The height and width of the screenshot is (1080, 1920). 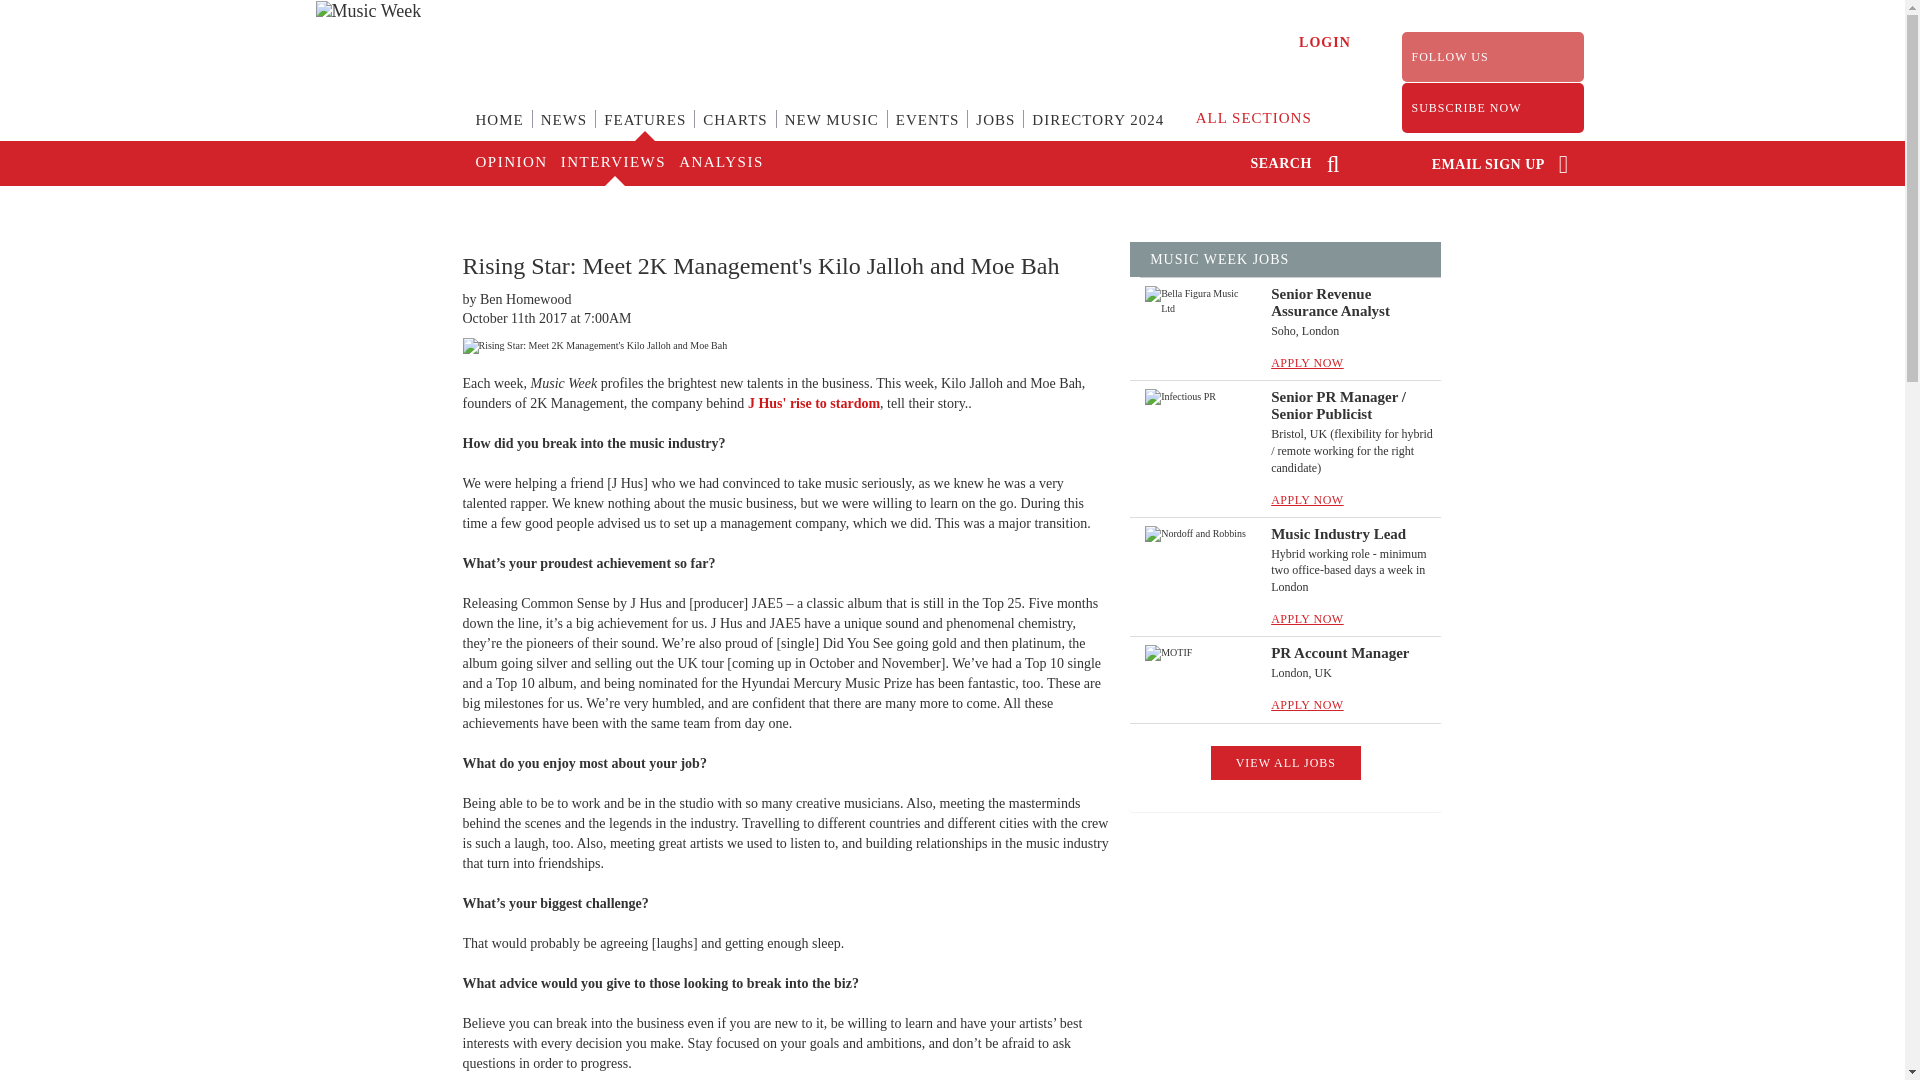 What do you see at coordinates (927, 132) in the screenshot?
I see `EVENTS` at bounding box center [927, 132].